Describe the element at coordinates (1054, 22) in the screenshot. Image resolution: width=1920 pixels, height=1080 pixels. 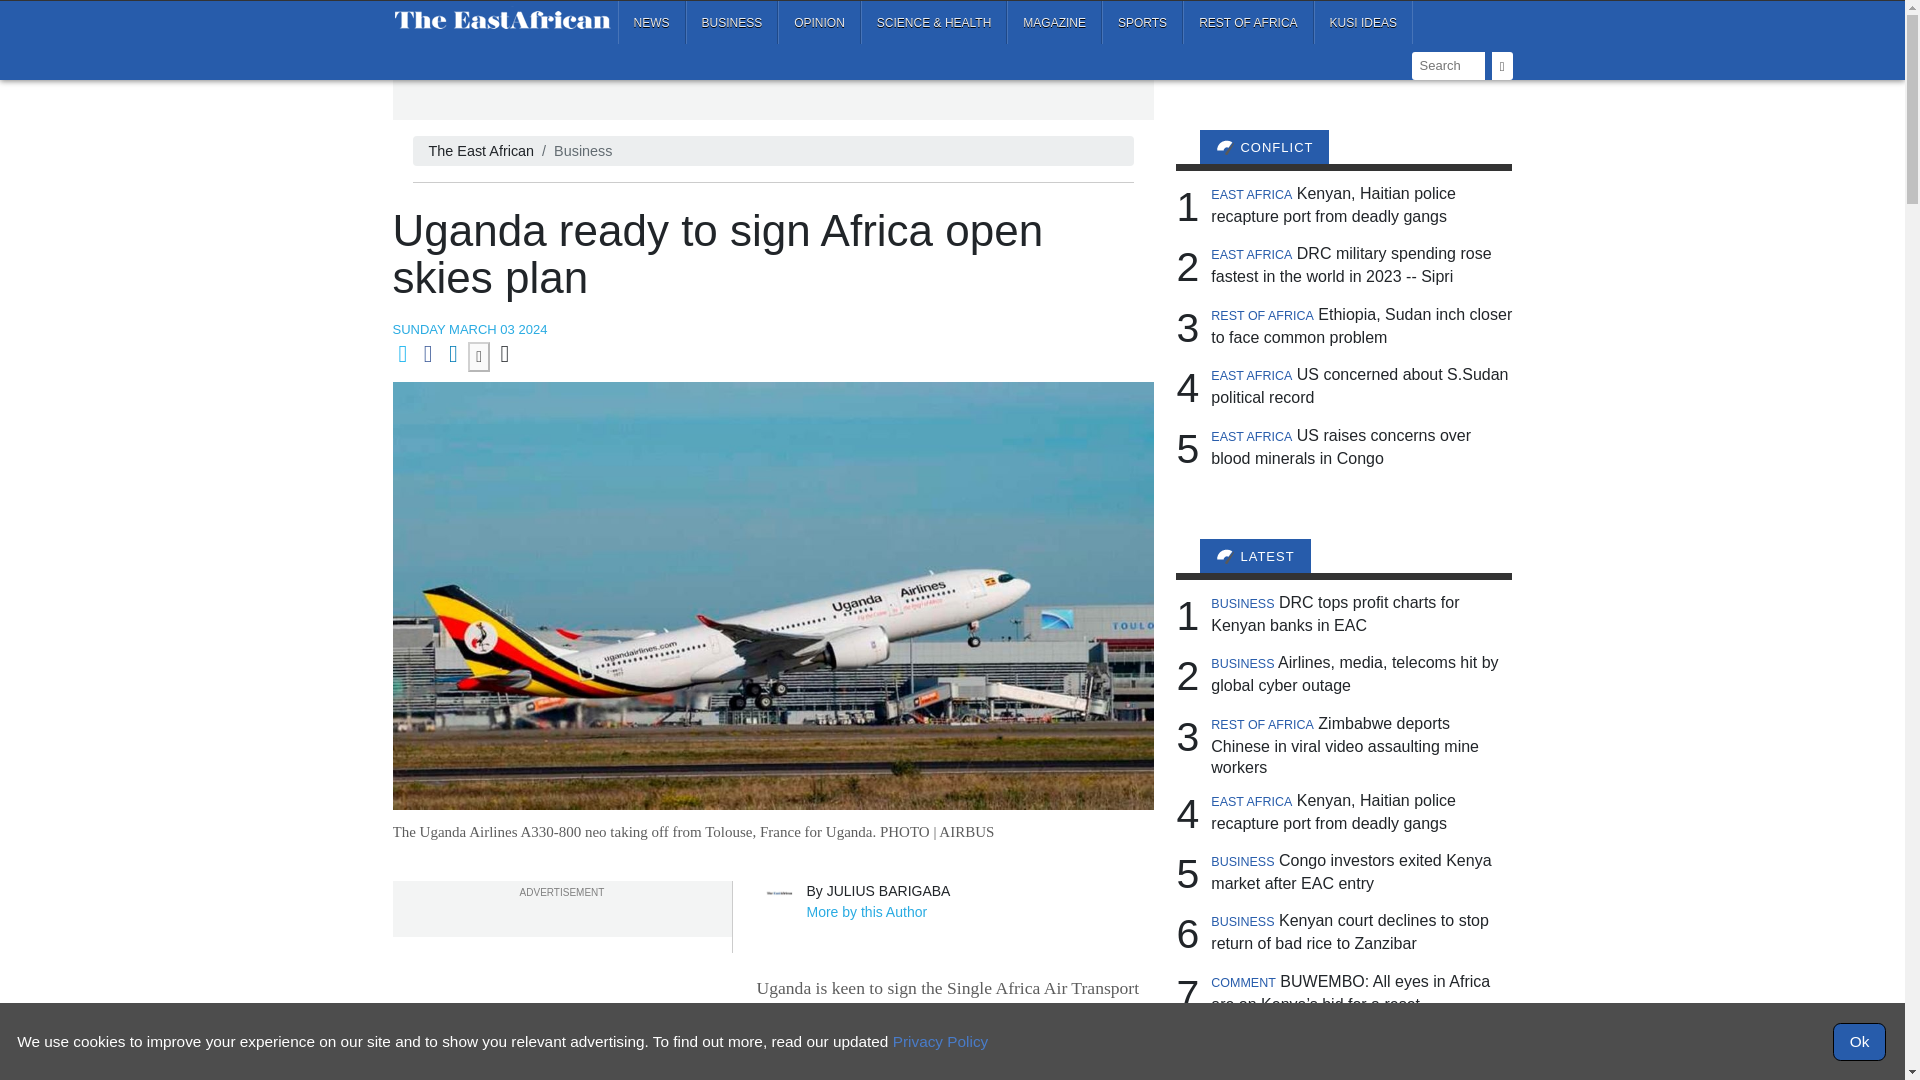
I see `MAGAZINE` at that location.